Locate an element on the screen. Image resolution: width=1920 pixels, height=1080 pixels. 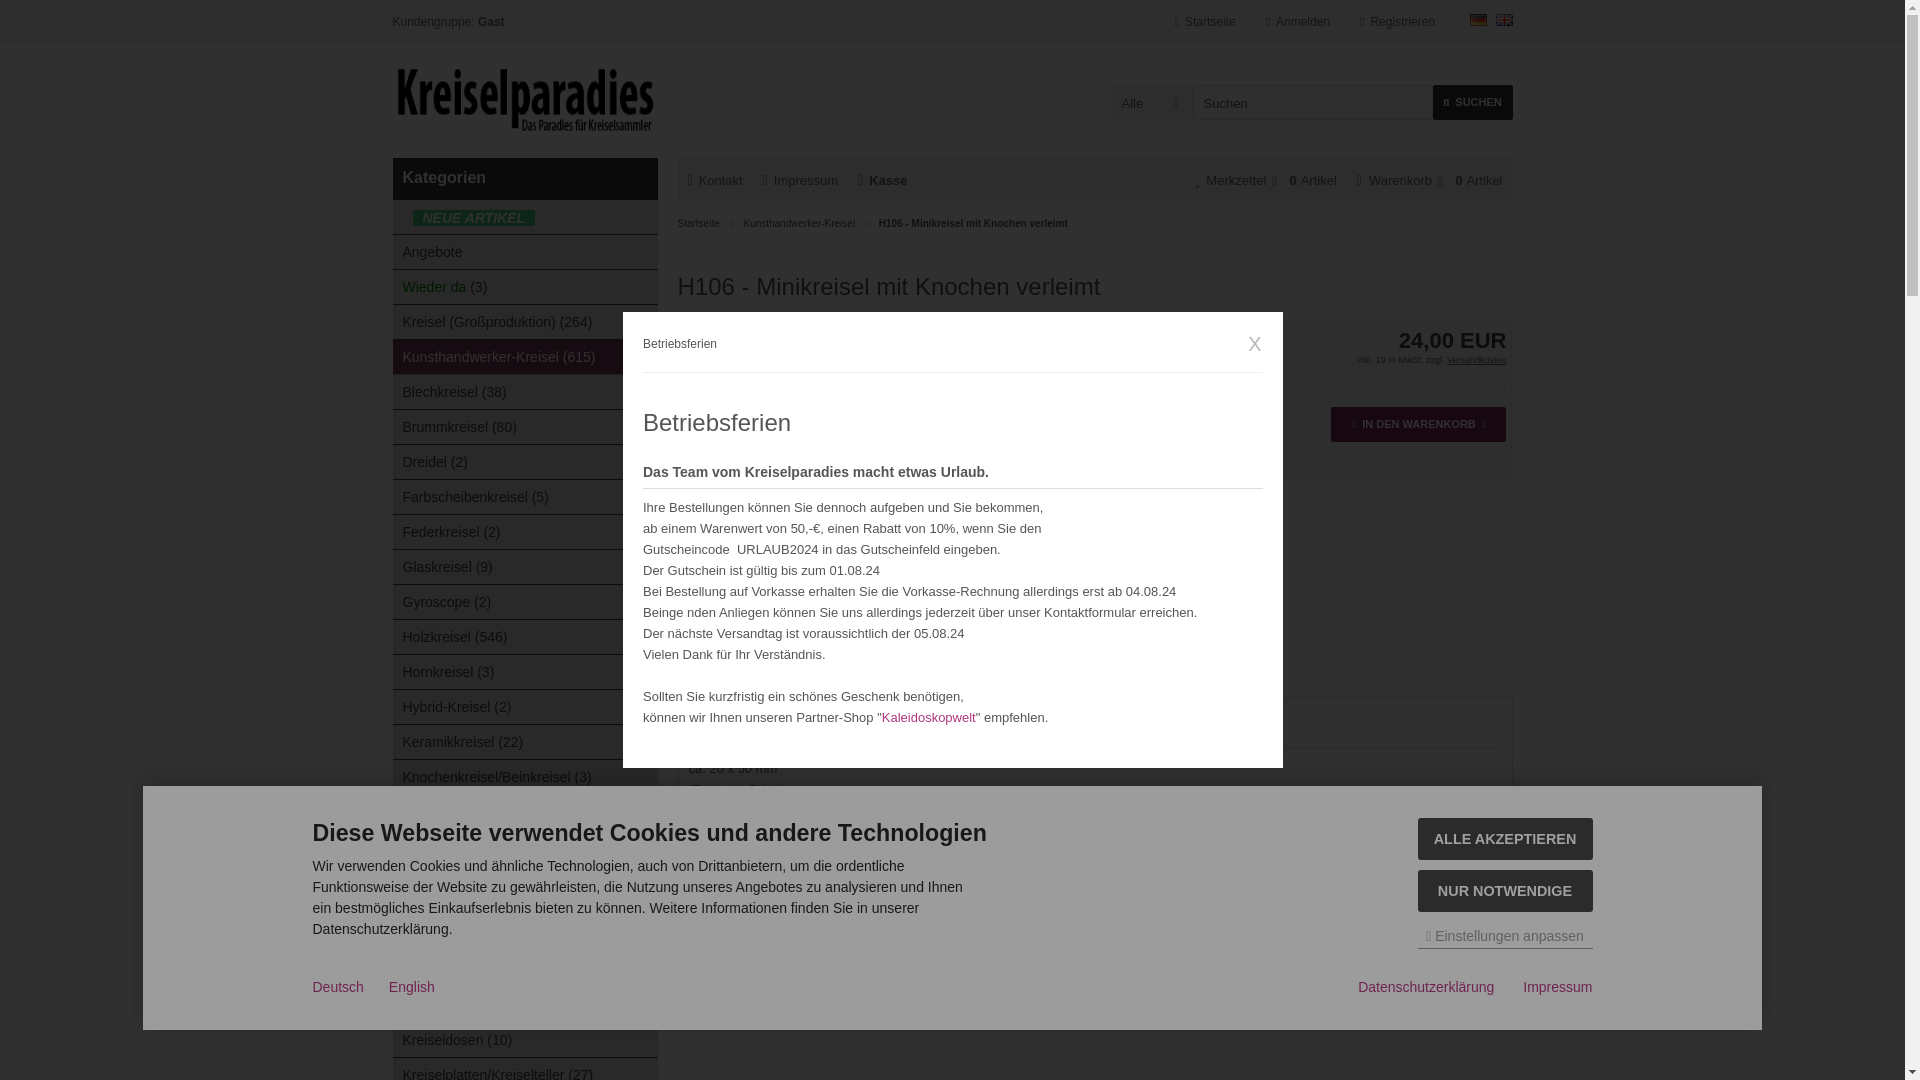
Information is located at coordinates (1477, 360).